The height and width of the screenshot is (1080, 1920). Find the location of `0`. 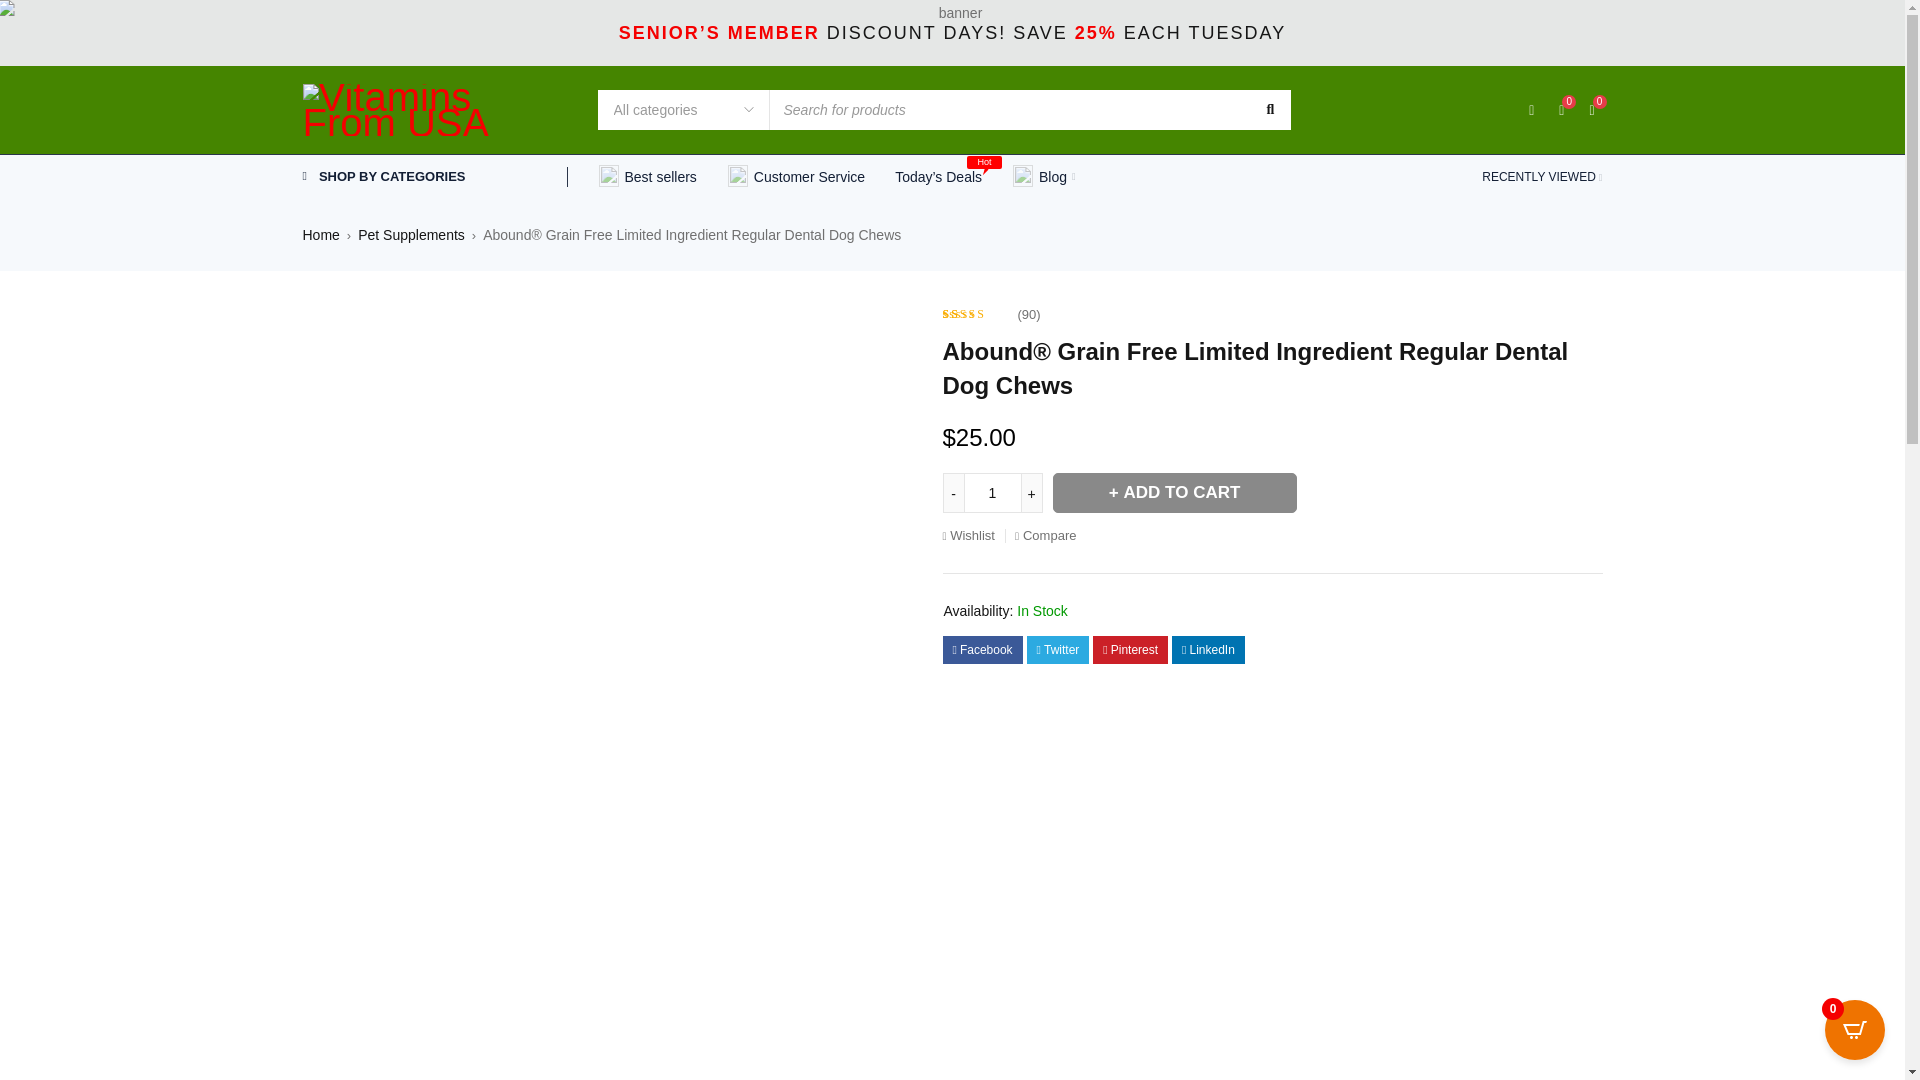

0 is located at coordinates (1562, 108).